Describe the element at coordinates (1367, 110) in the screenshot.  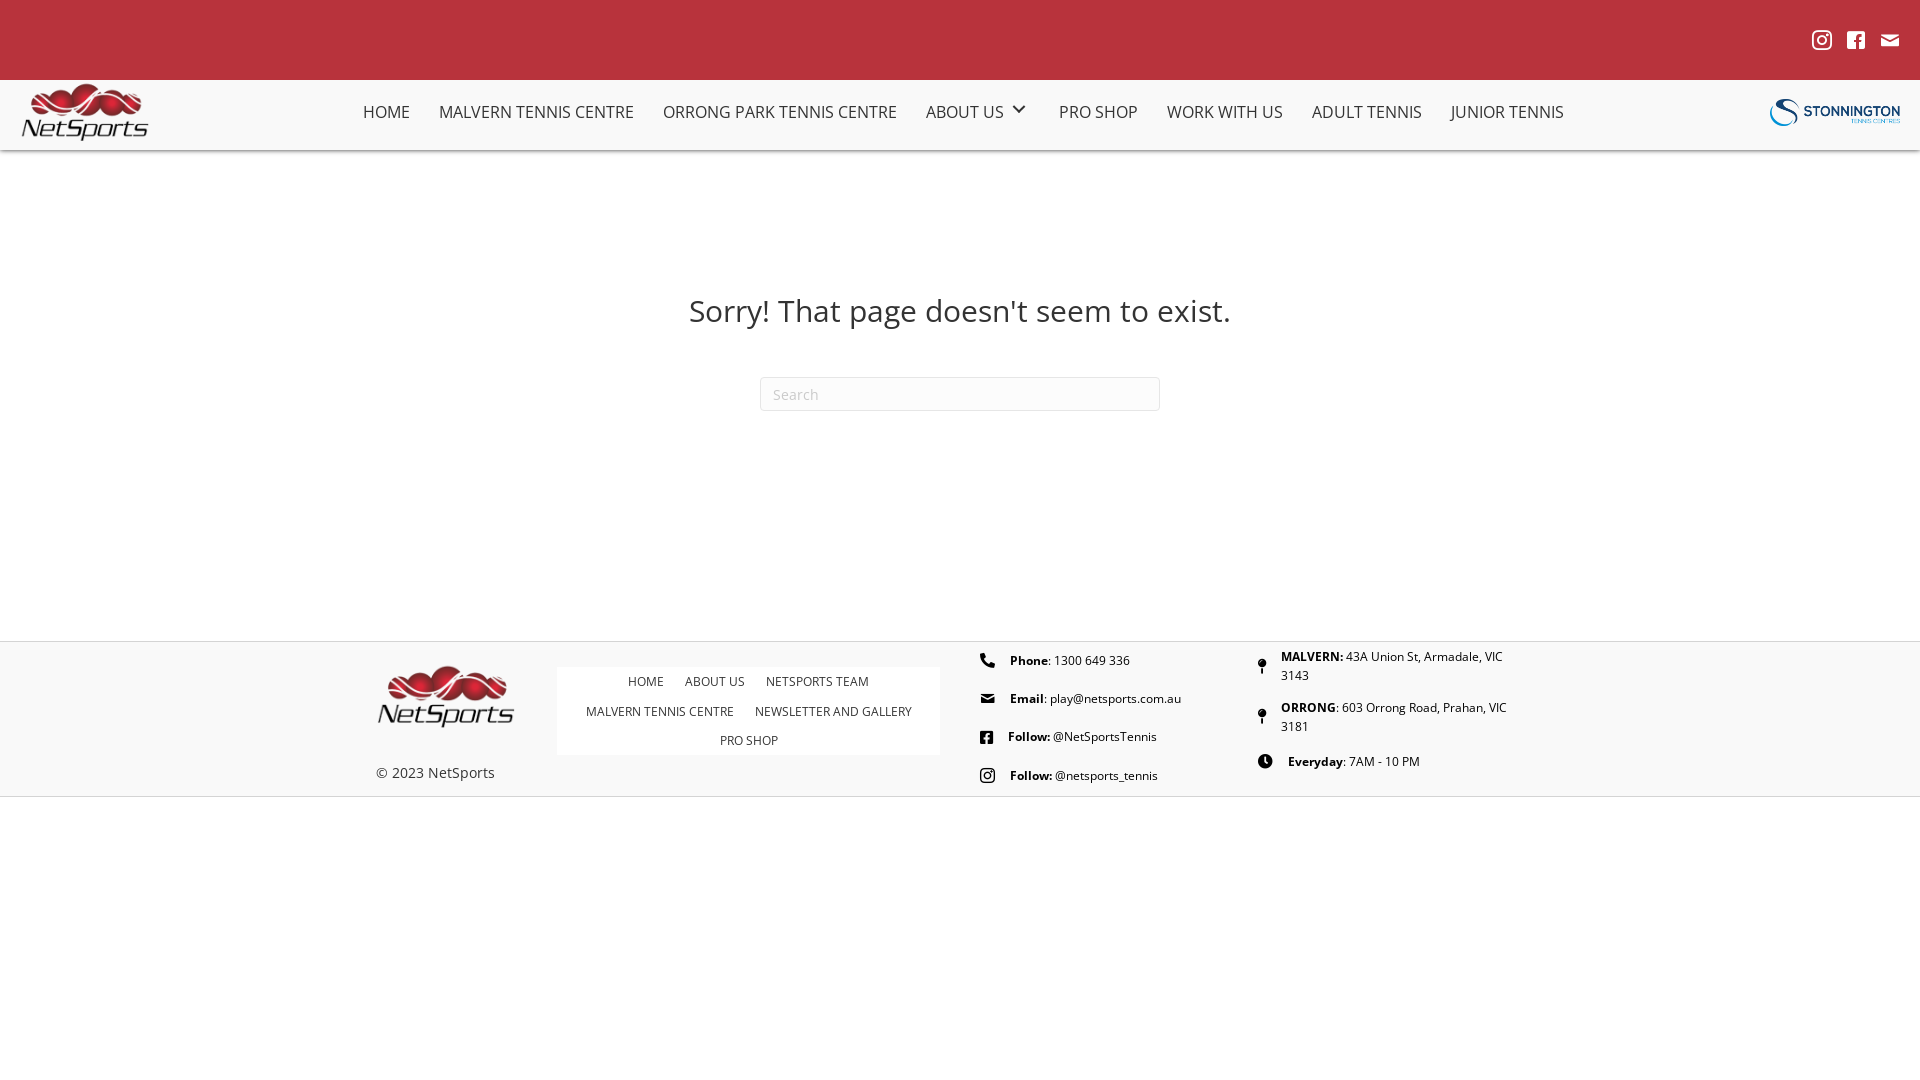
I see `ADULT TENNIS` at that location.